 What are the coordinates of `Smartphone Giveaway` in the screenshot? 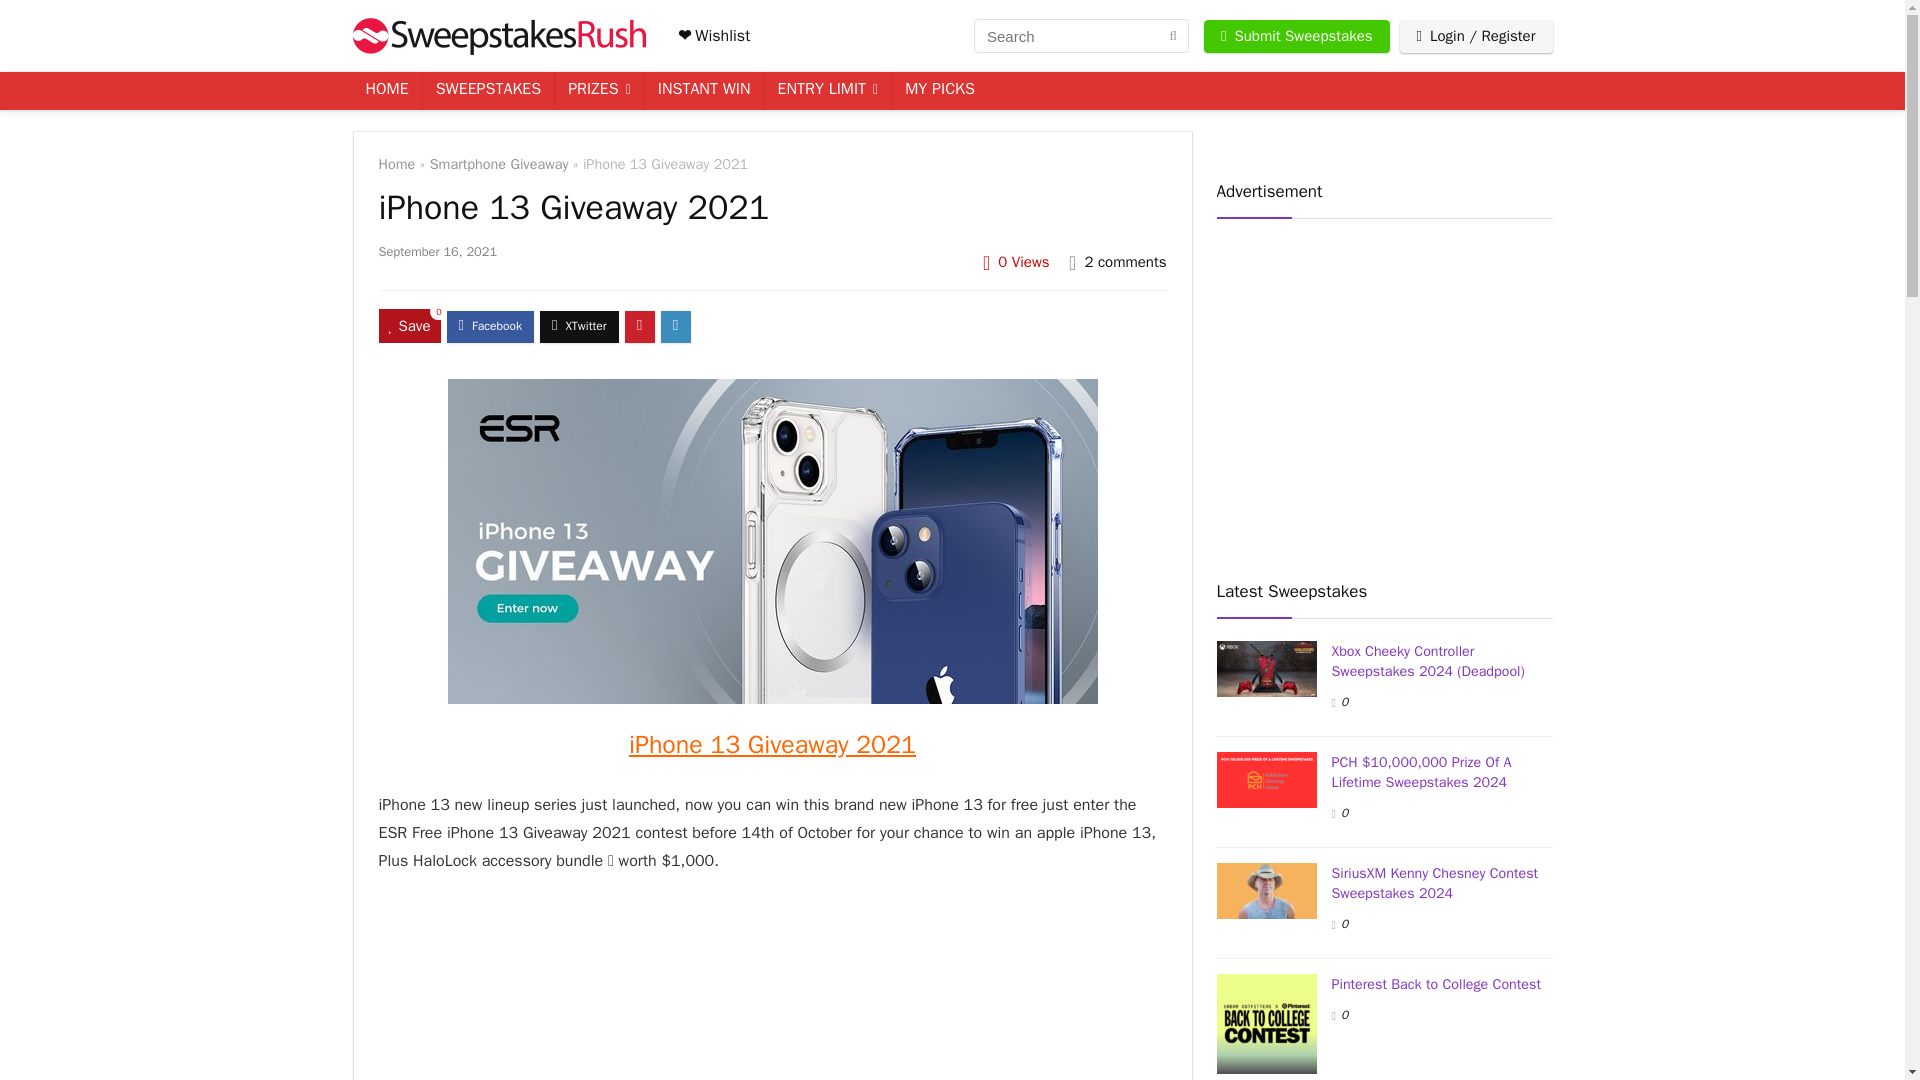 It's located at (499, 164).